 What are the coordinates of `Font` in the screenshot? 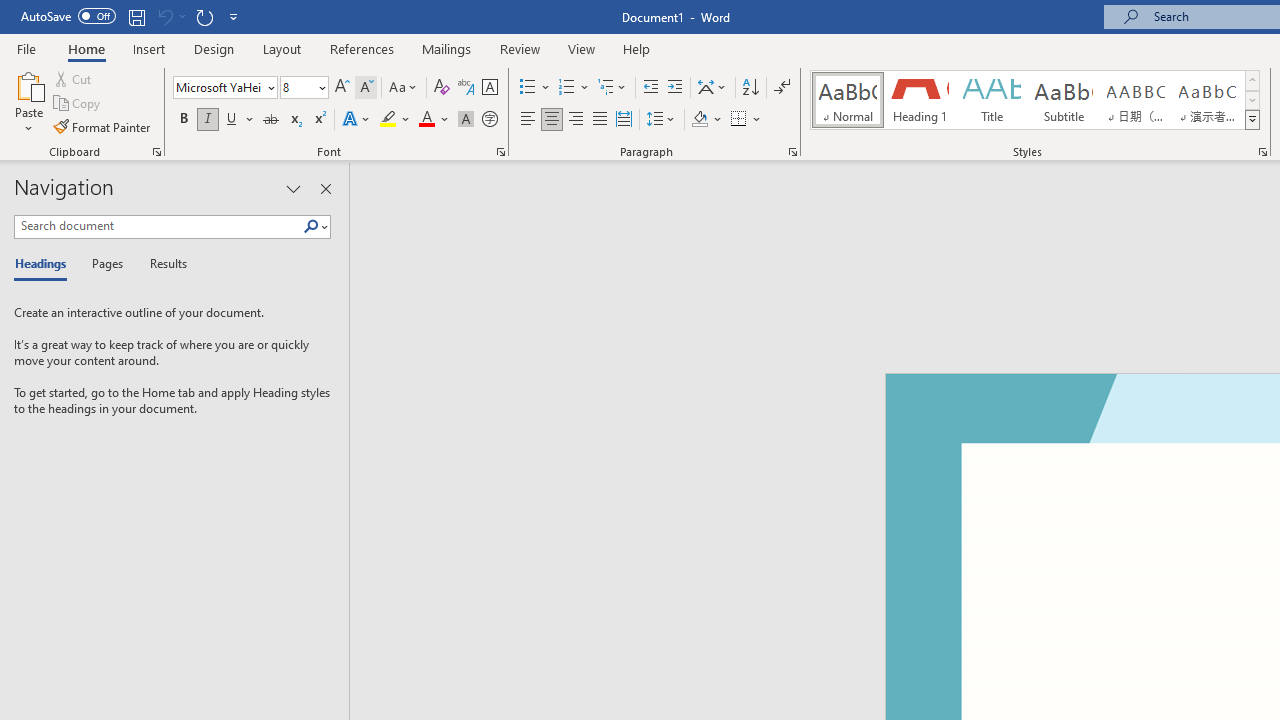 It's located at (224, 88).